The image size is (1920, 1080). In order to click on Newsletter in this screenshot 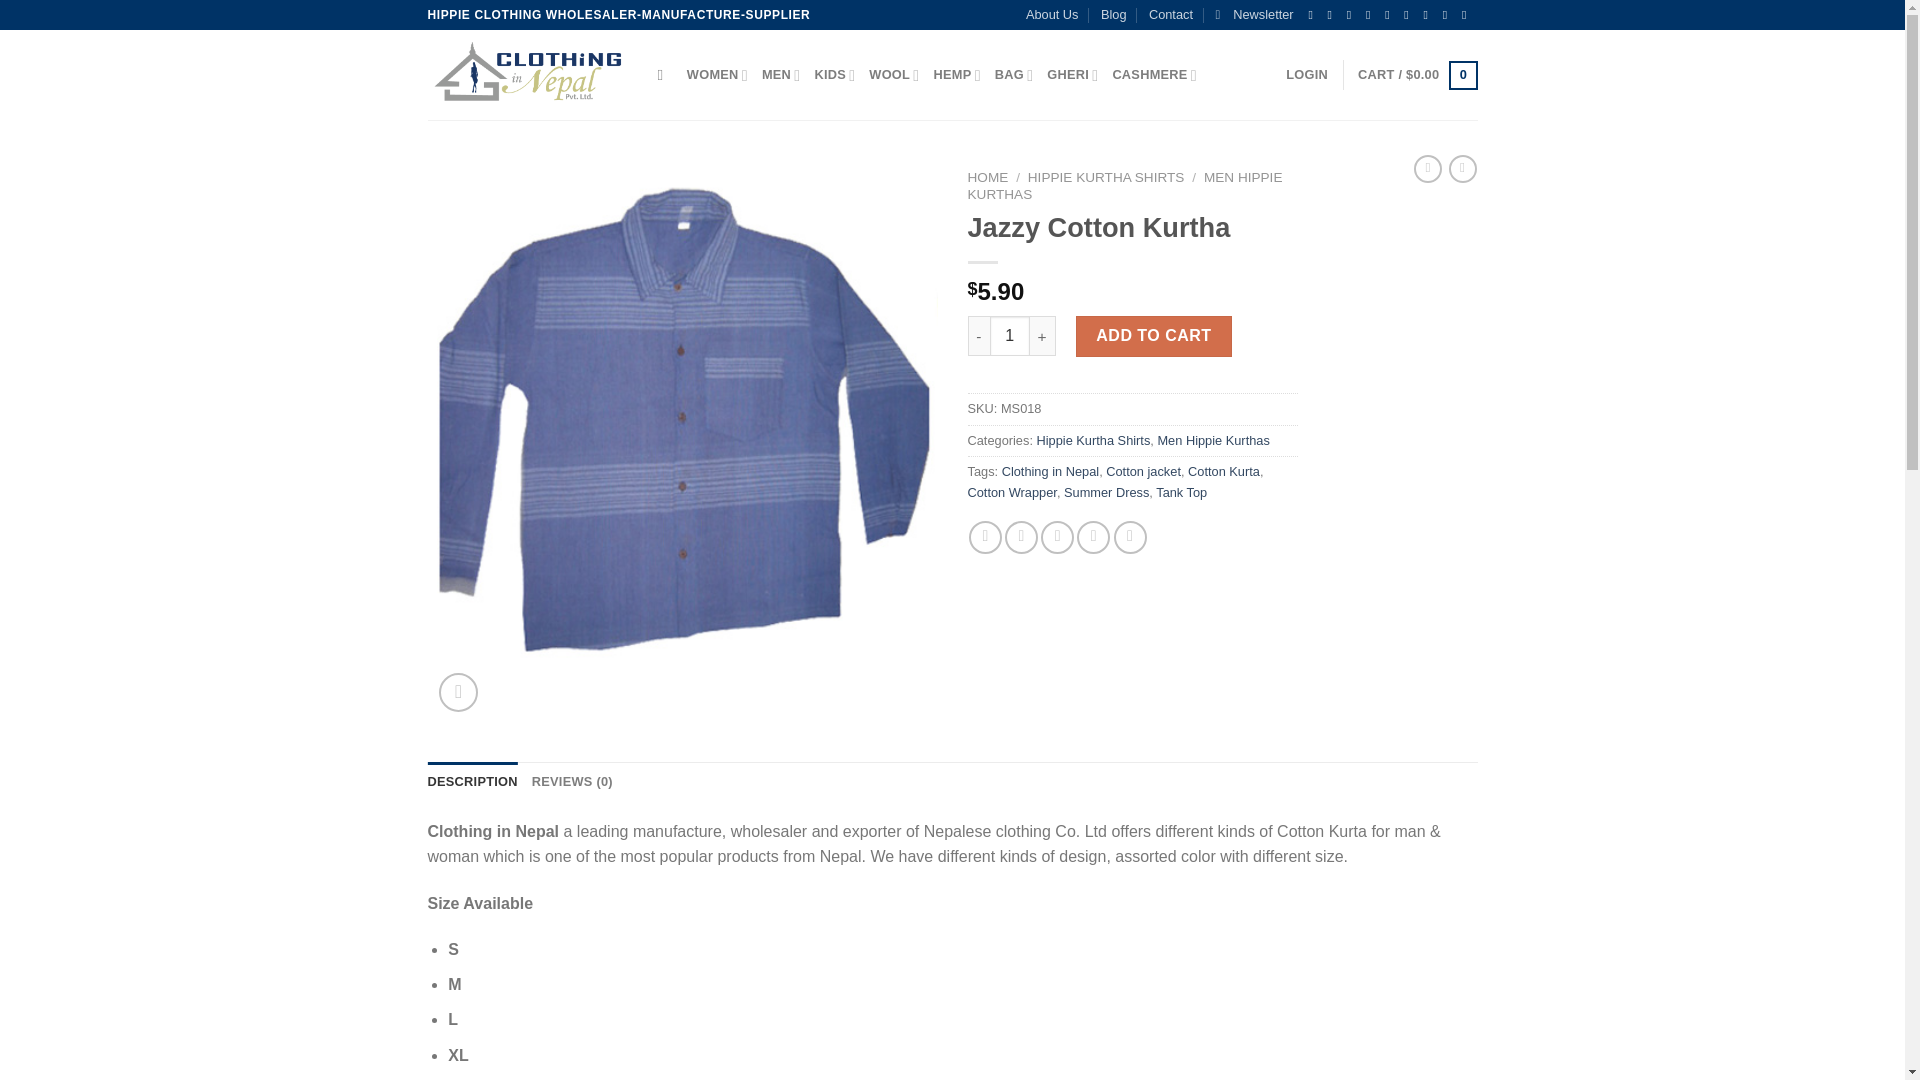, I will do `click(1254, 15)`.